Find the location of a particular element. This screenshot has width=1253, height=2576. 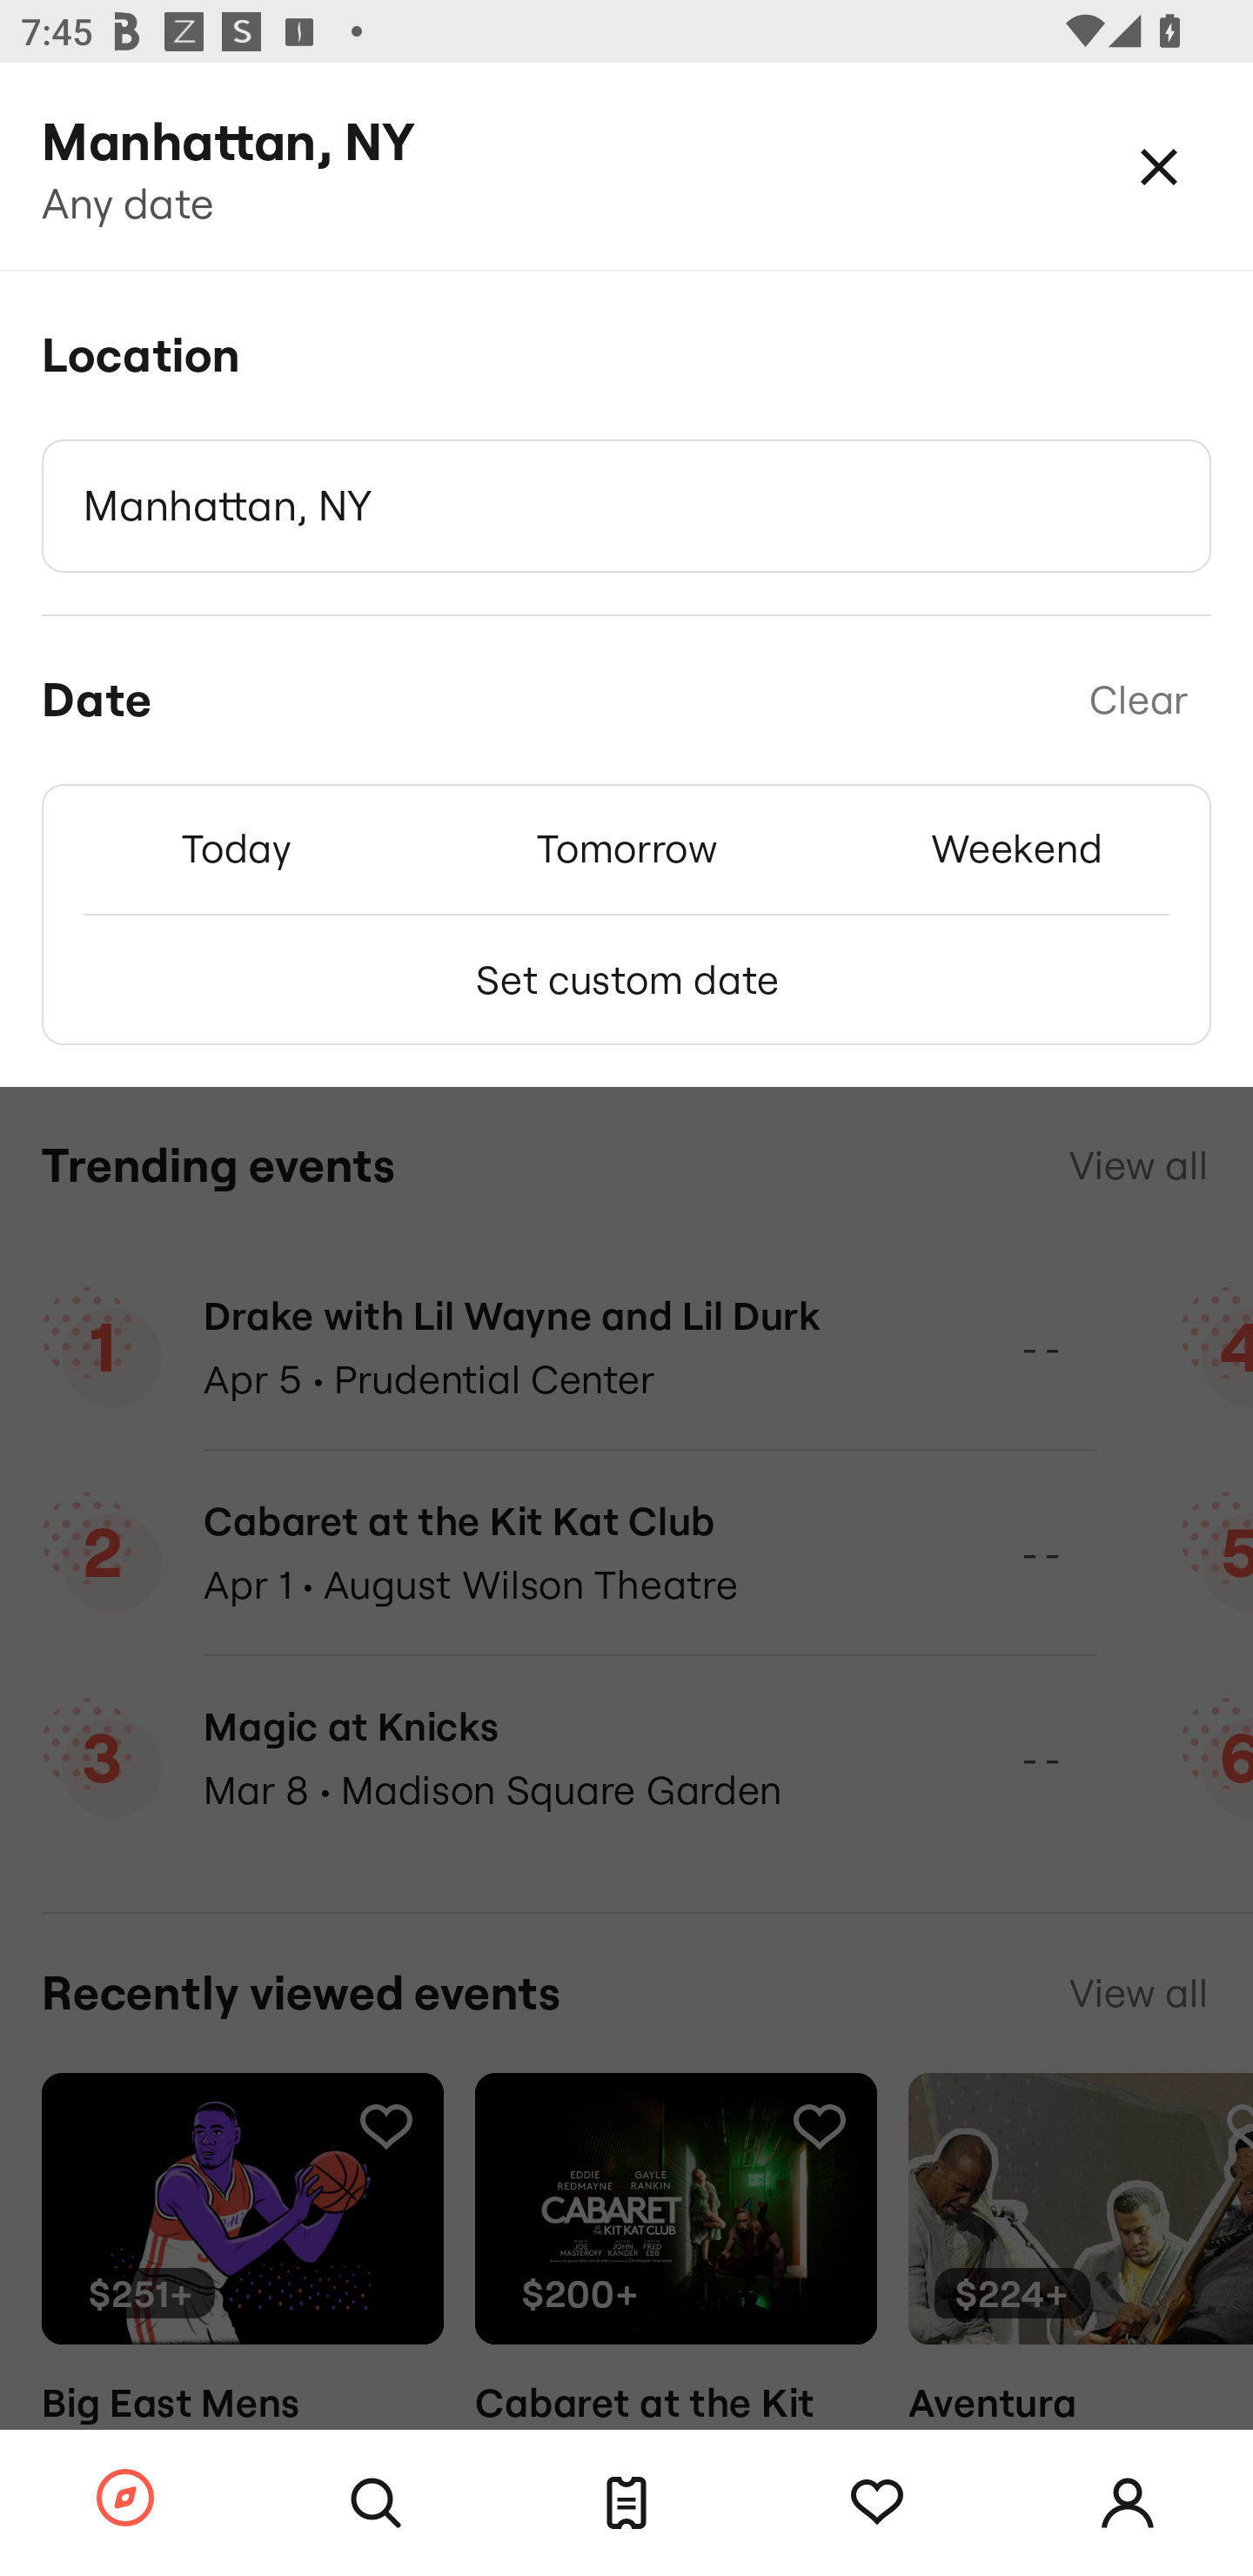

Tracking is located at coordinates (877, 2503).